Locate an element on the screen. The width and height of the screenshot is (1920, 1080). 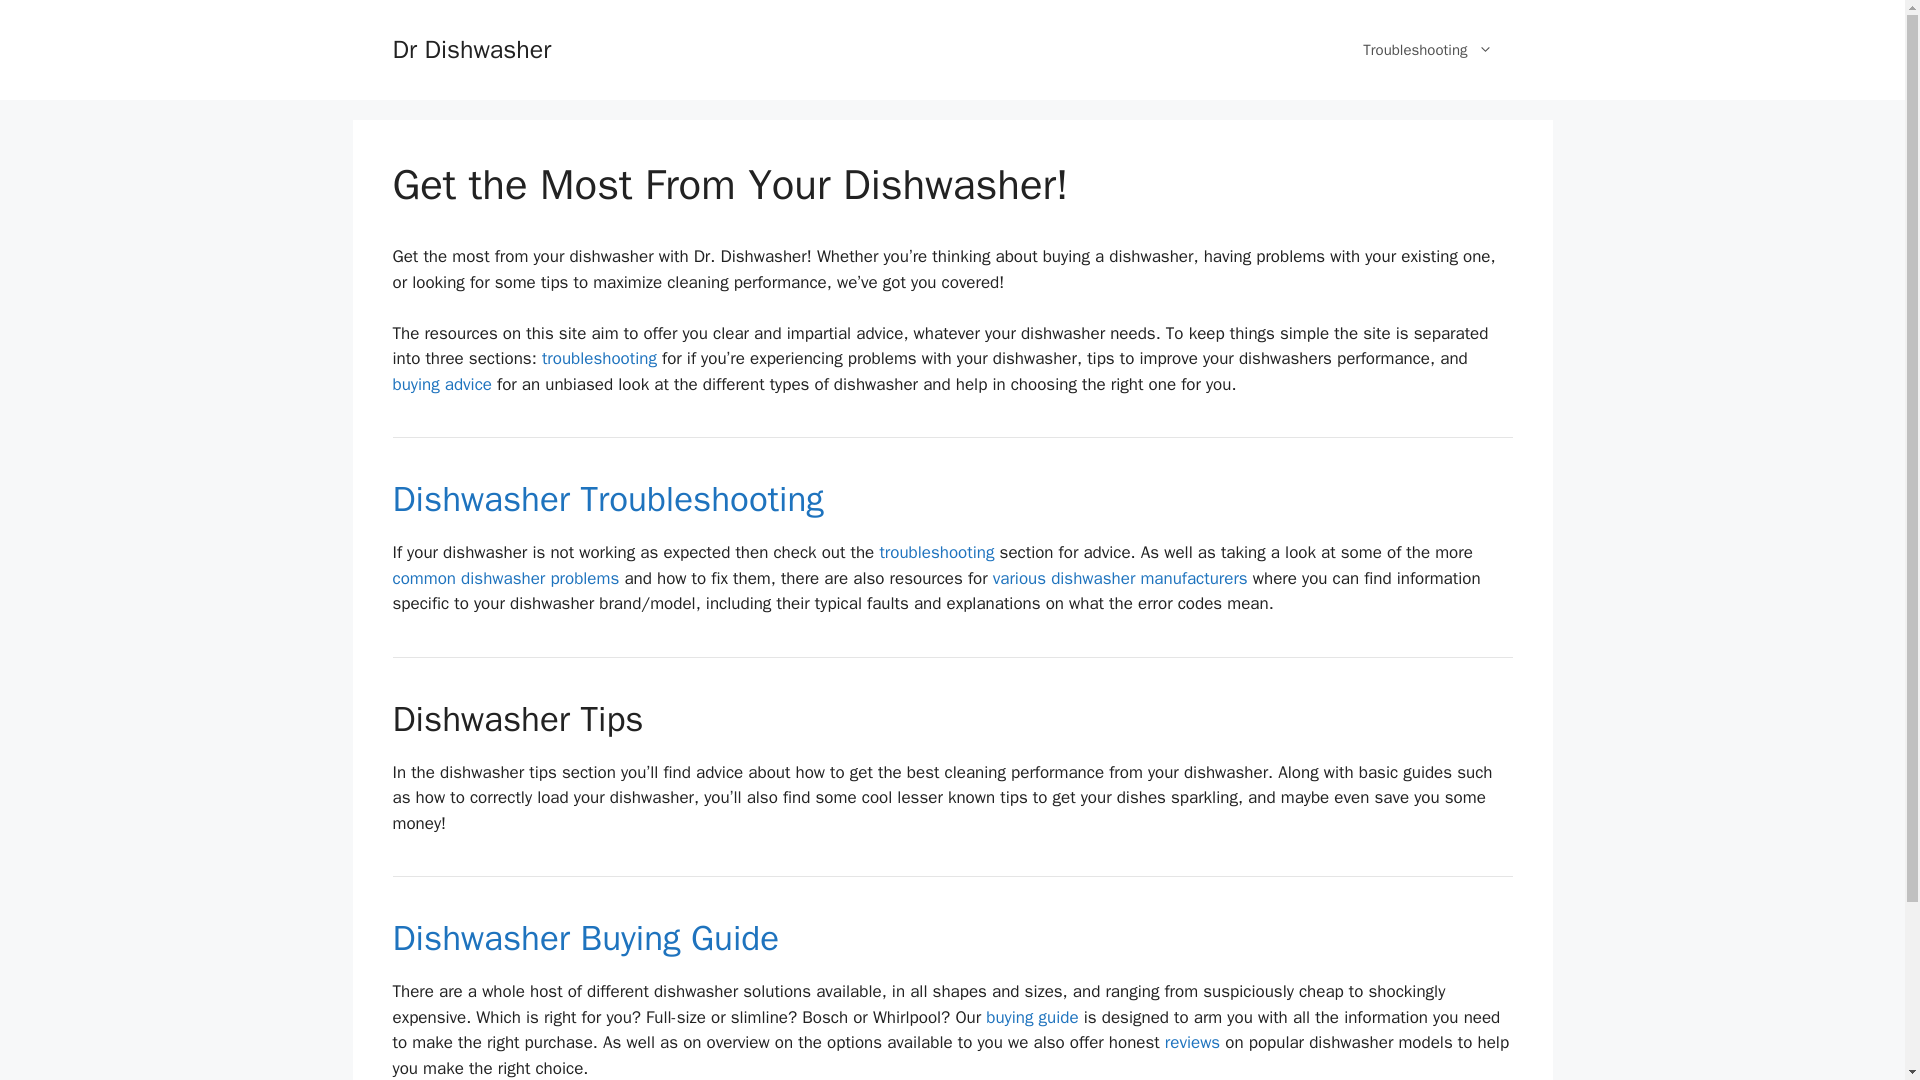
Manufacturer Specific Resources is located at coordinates (1120, 578).